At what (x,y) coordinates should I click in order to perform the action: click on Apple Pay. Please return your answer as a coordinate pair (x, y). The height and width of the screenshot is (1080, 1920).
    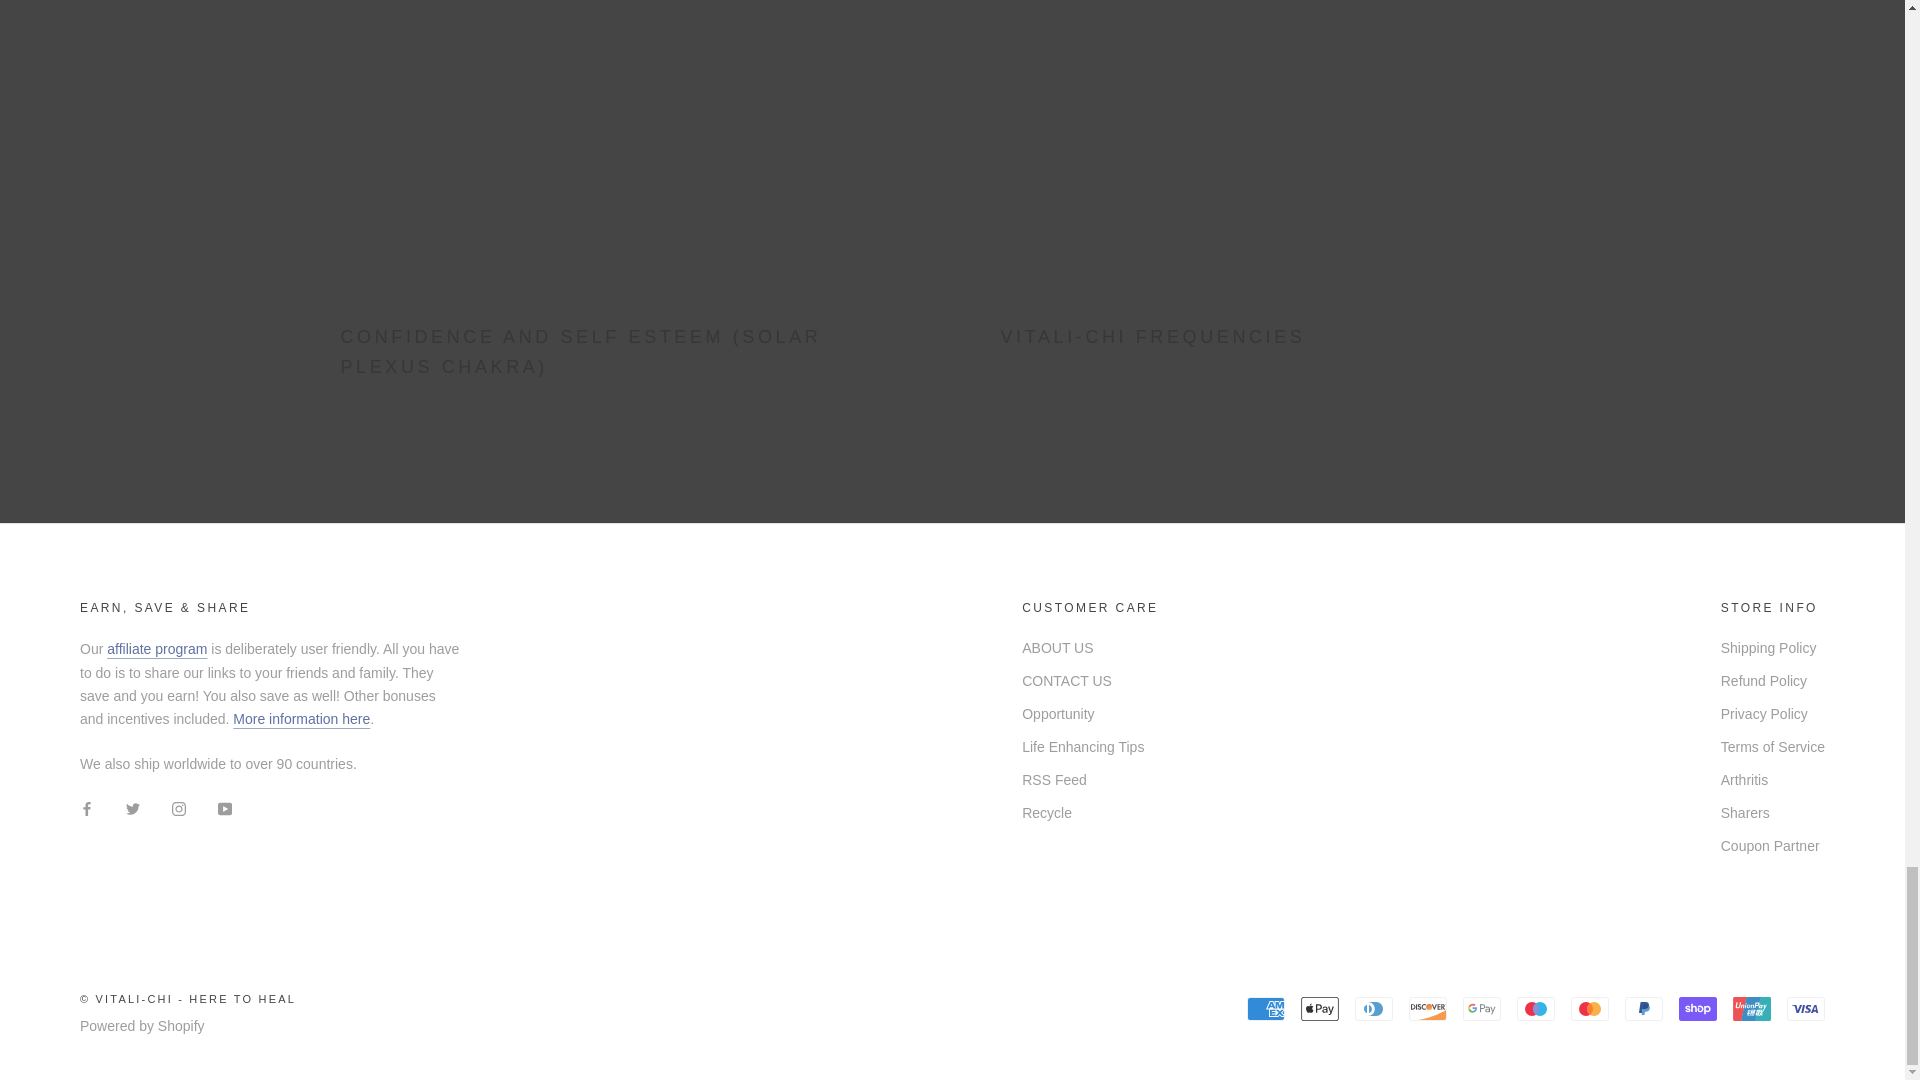
    Looking at the image, I should click on (1320, 1008).